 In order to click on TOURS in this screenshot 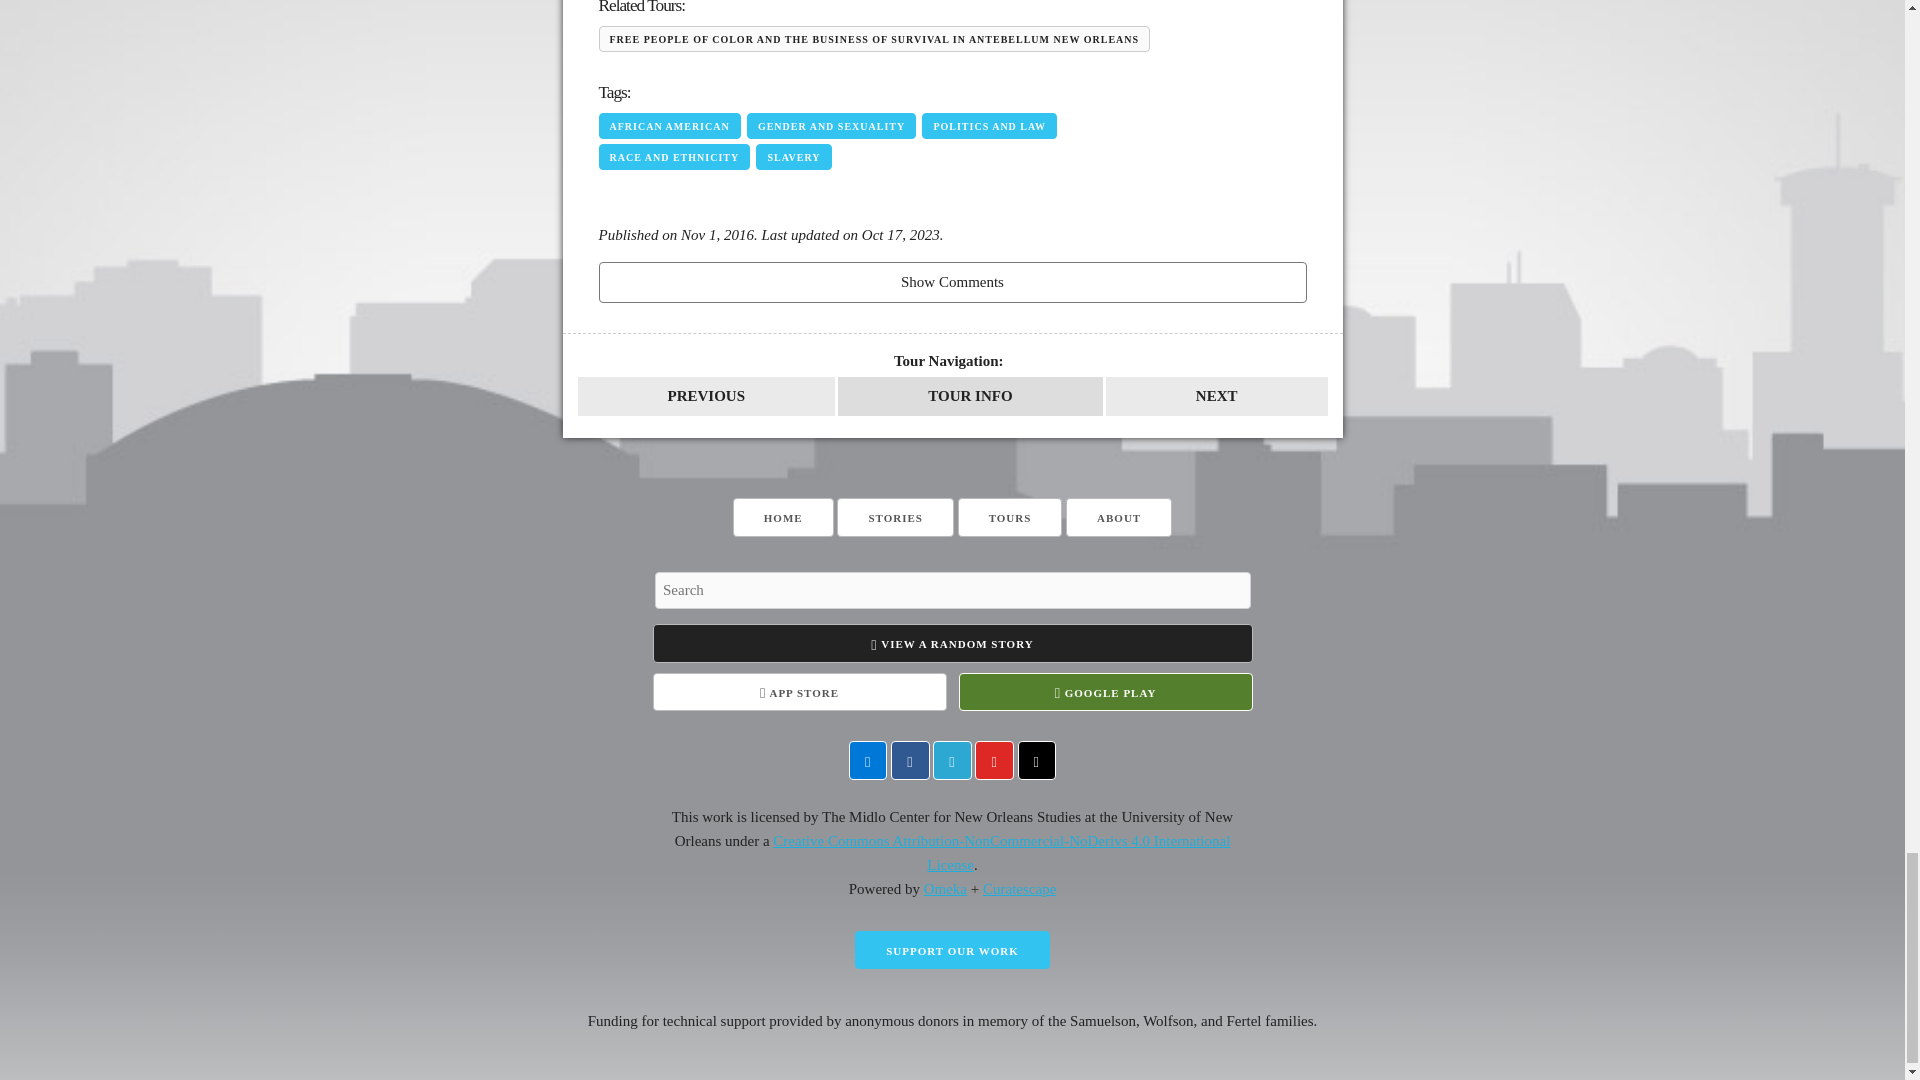, I will do `click(1010, 516)`.